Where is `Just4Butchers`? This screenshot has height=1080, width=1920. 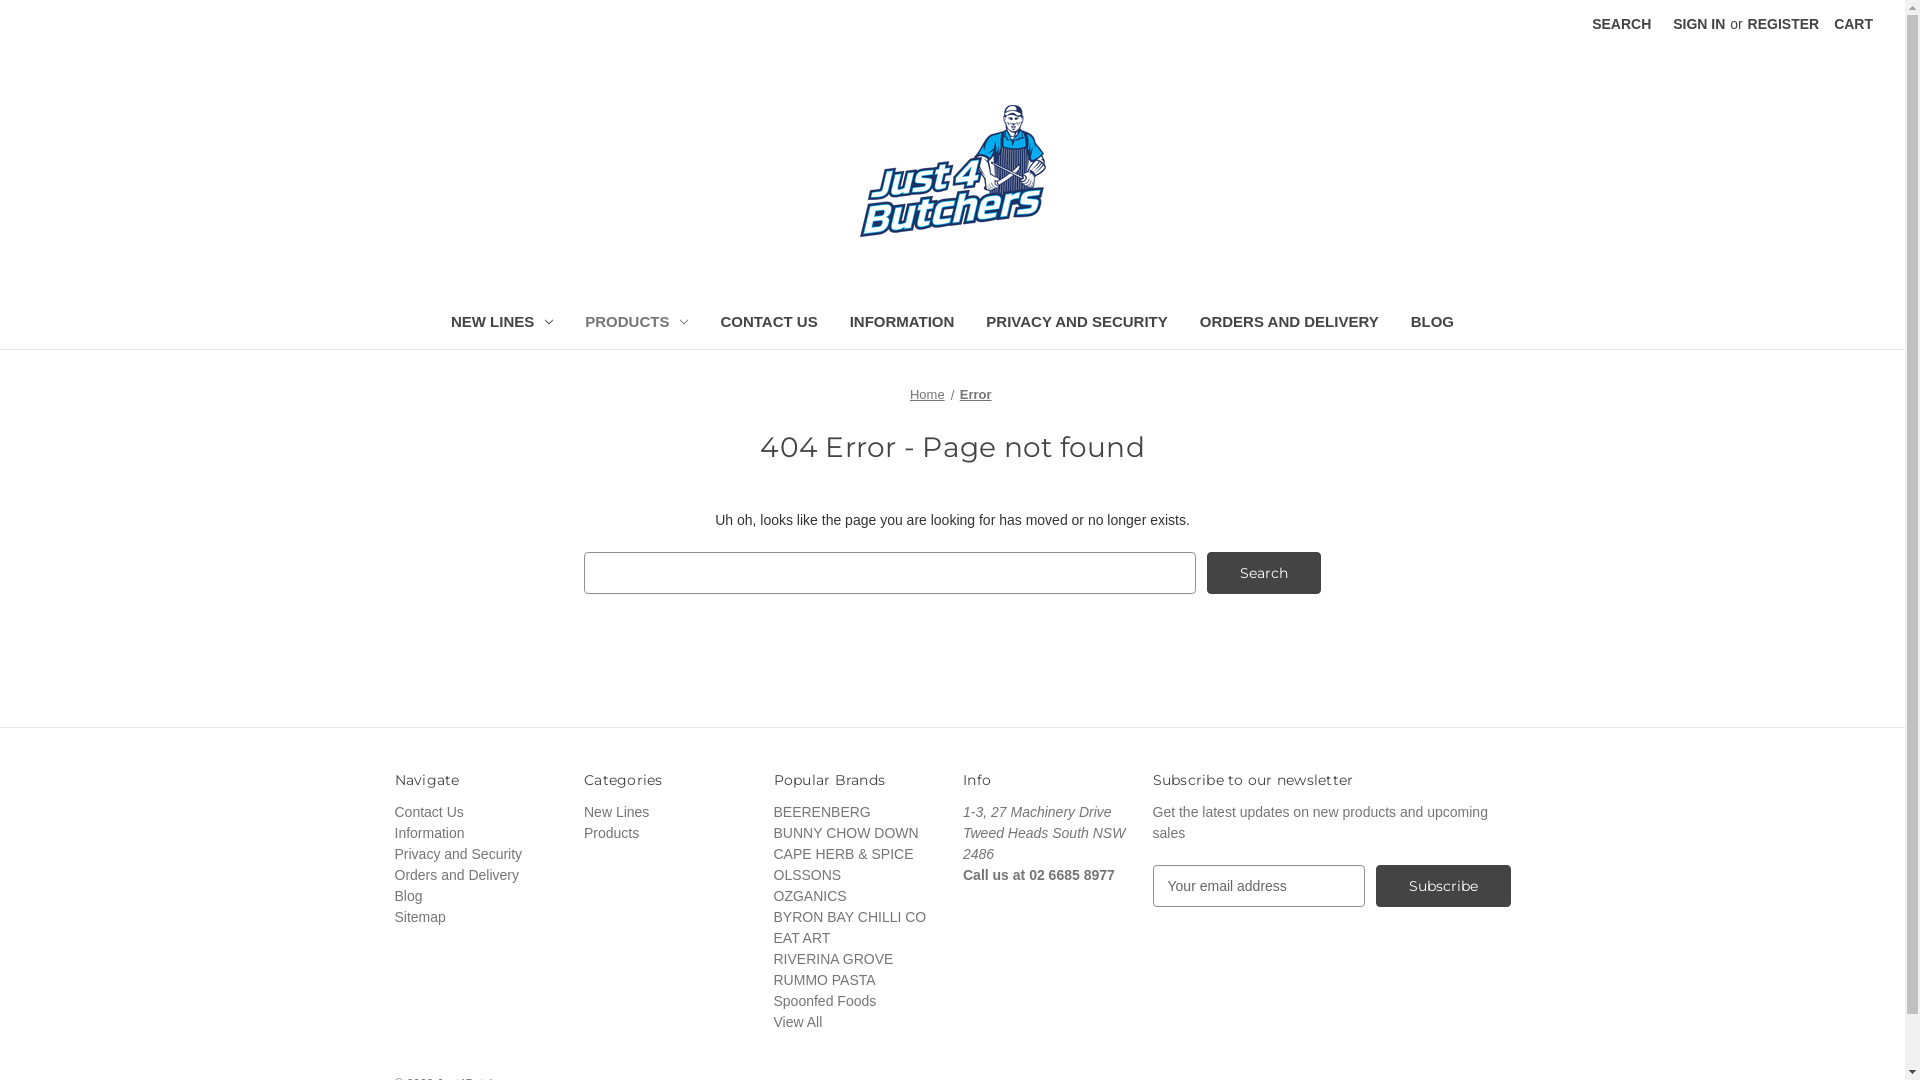 Just4Butchers is located at coordinates (953, 171).